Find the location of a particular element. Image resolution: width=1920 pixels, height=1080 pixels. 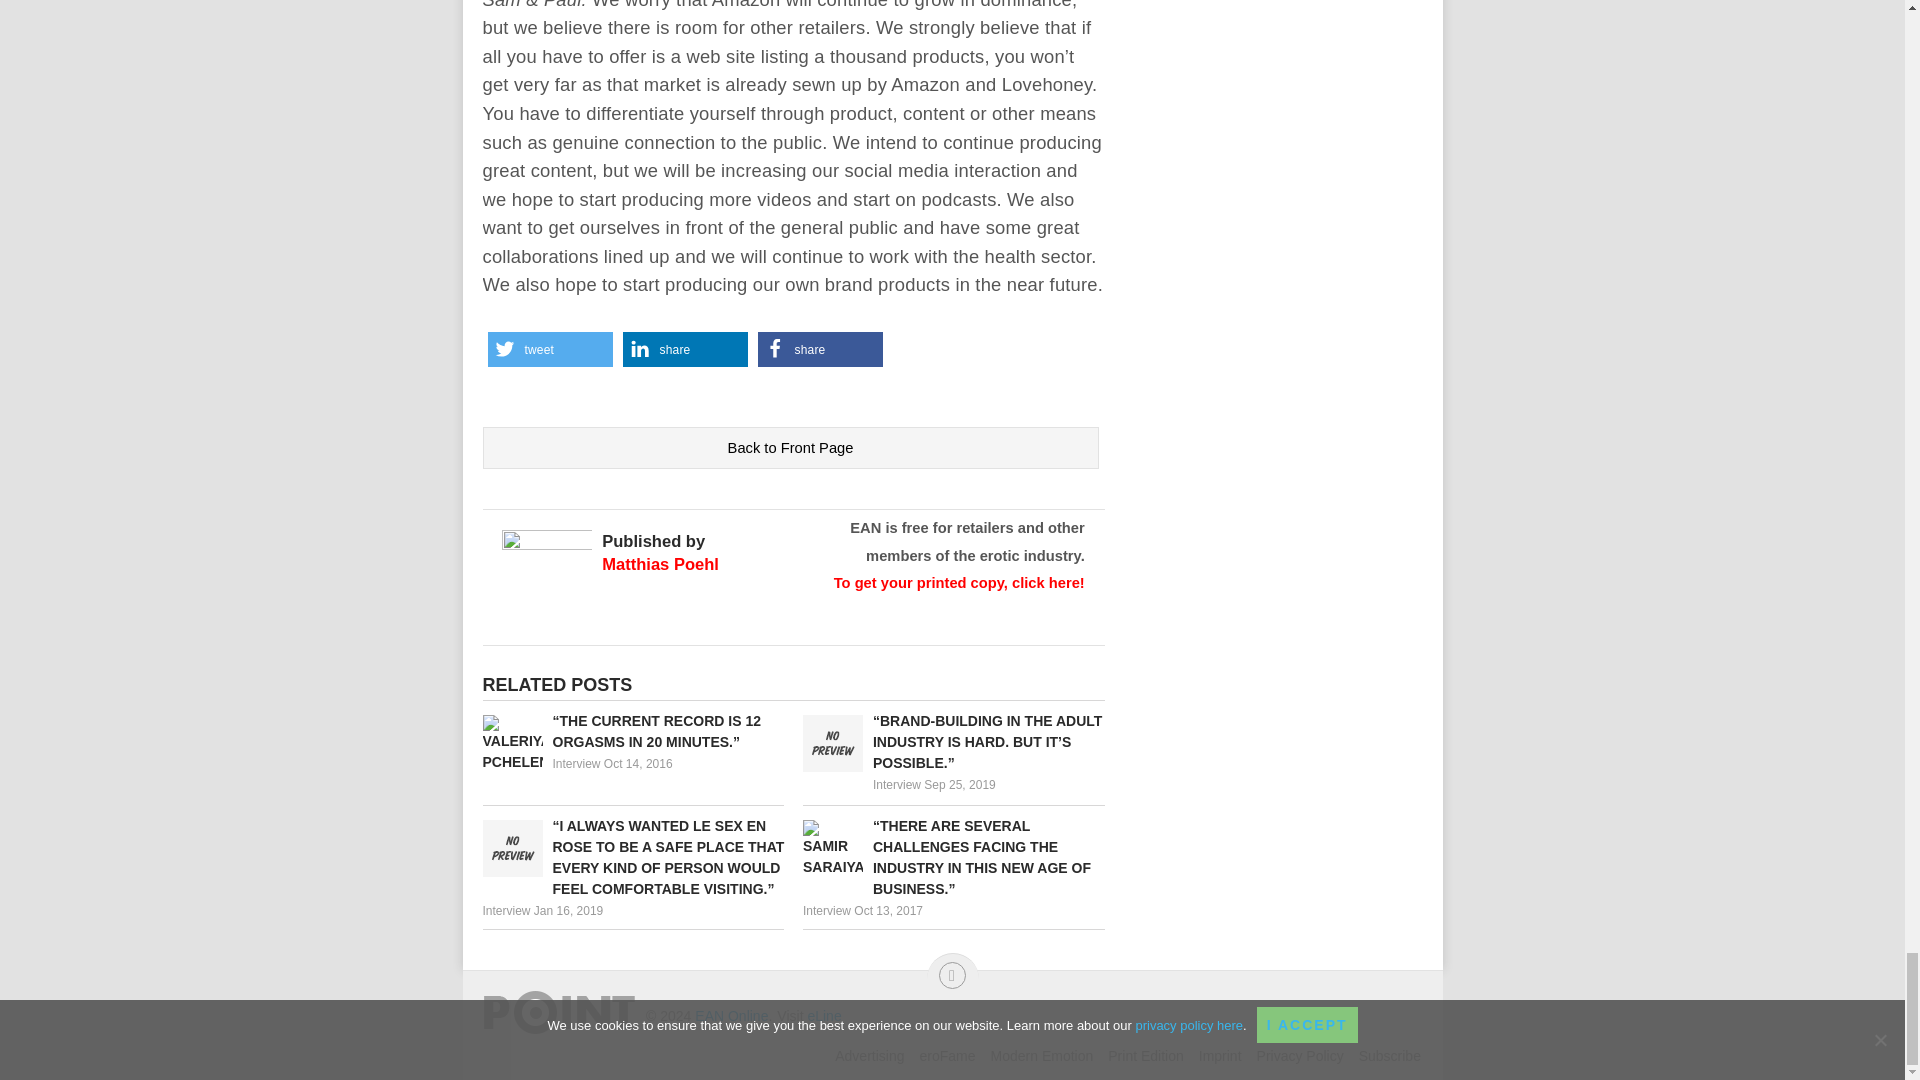

tweet  is located at coordinates (550, 349).